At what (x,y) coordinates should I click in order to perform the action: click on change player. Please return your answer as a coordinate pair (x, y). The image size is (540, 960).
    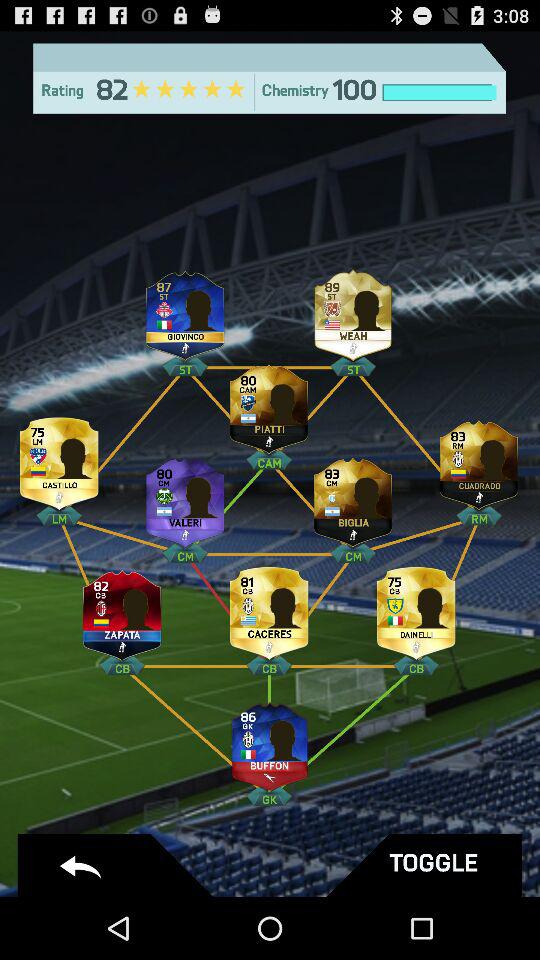
    Looking at the image, I should click on (185, 310).